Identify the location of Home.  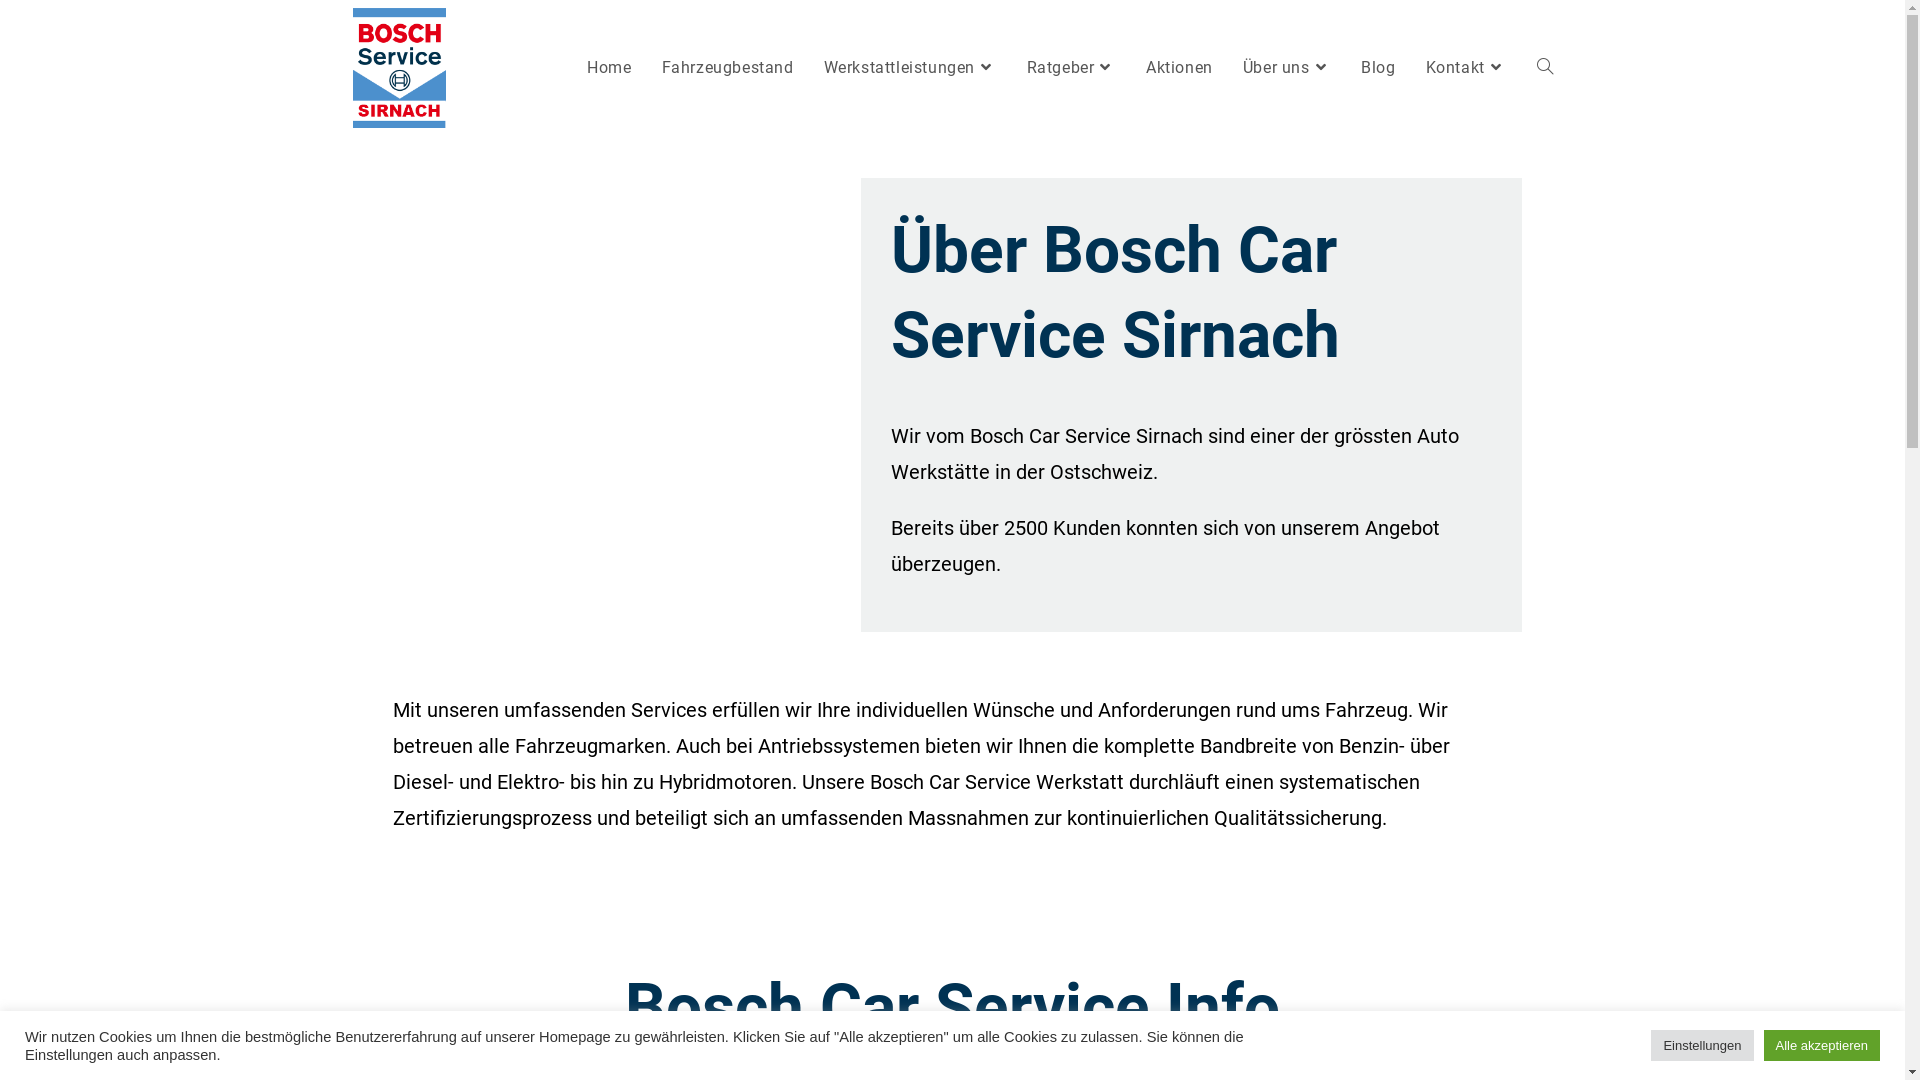
(609, 68).